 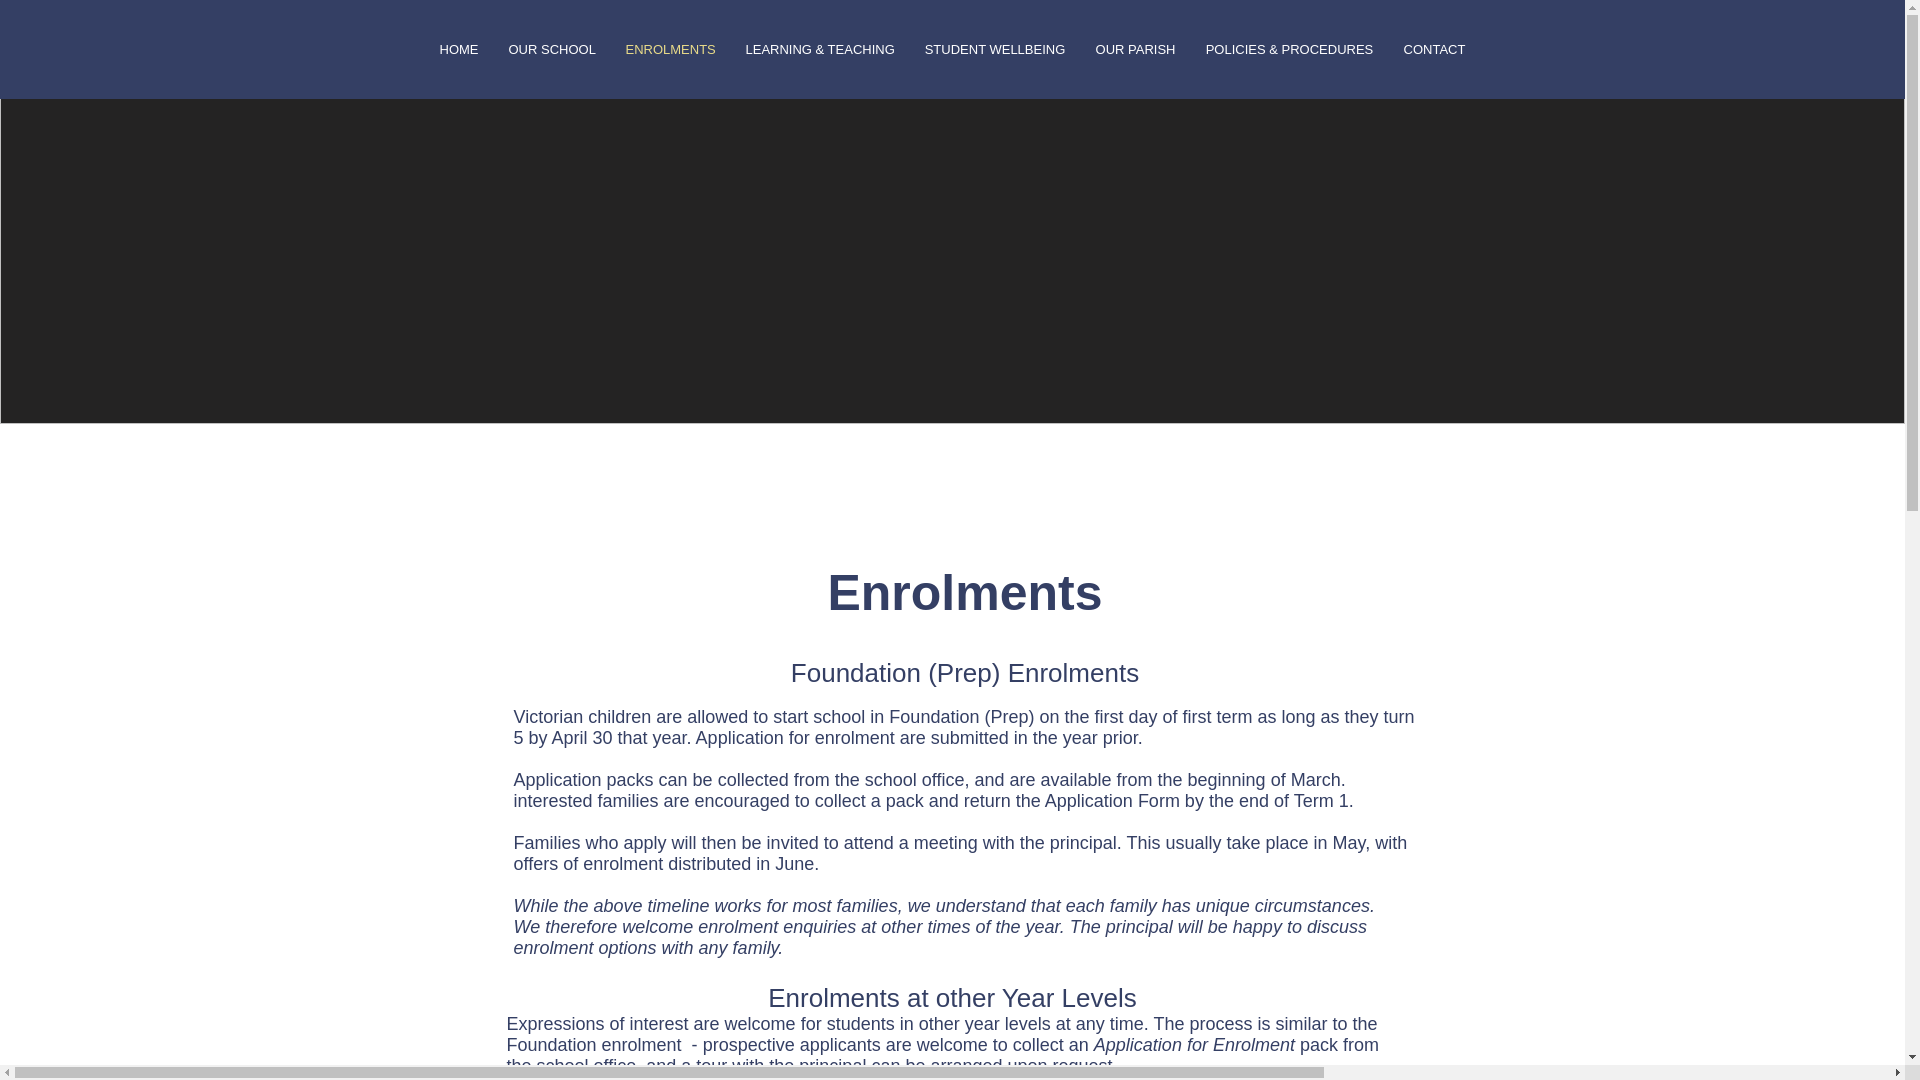 I want to click on CONTACT, so click(x=1434, y=49).